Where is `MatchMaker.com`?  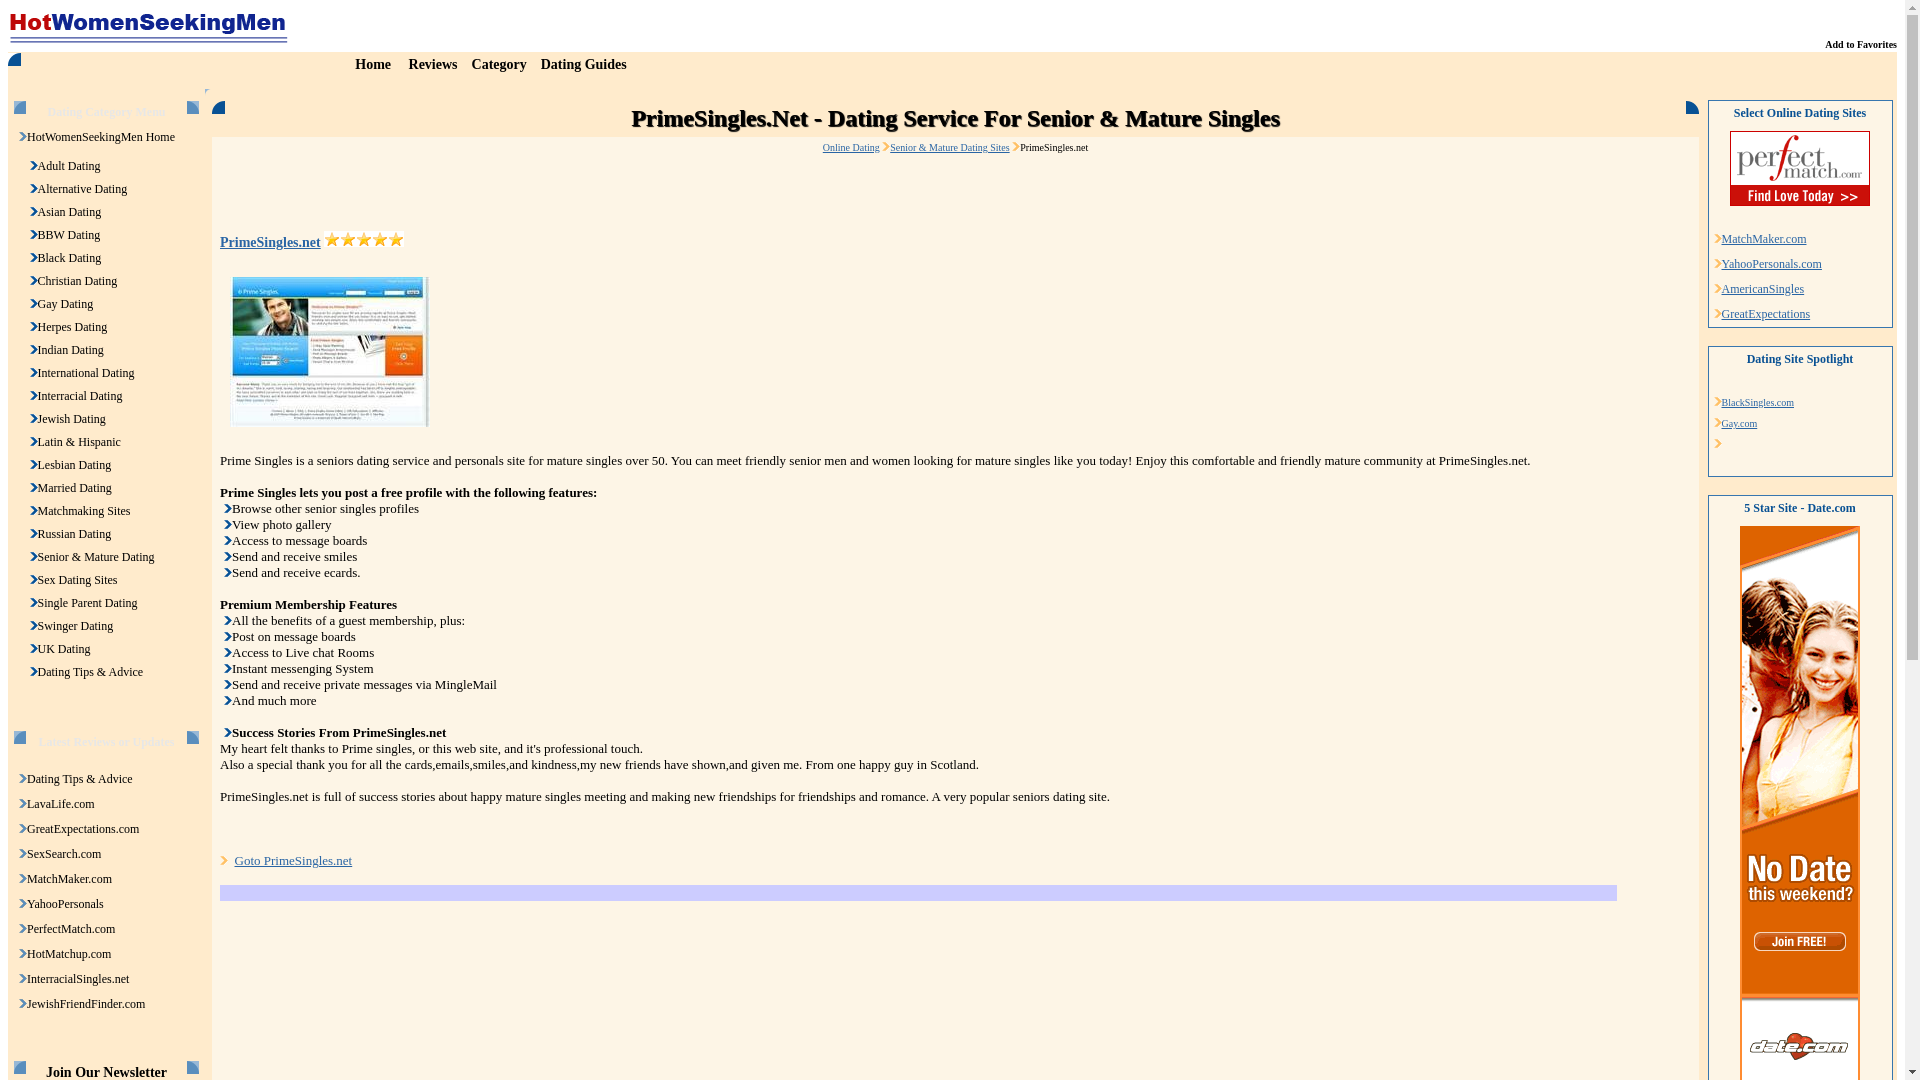 MatchMaker.com is located at coordinates (68, 878).